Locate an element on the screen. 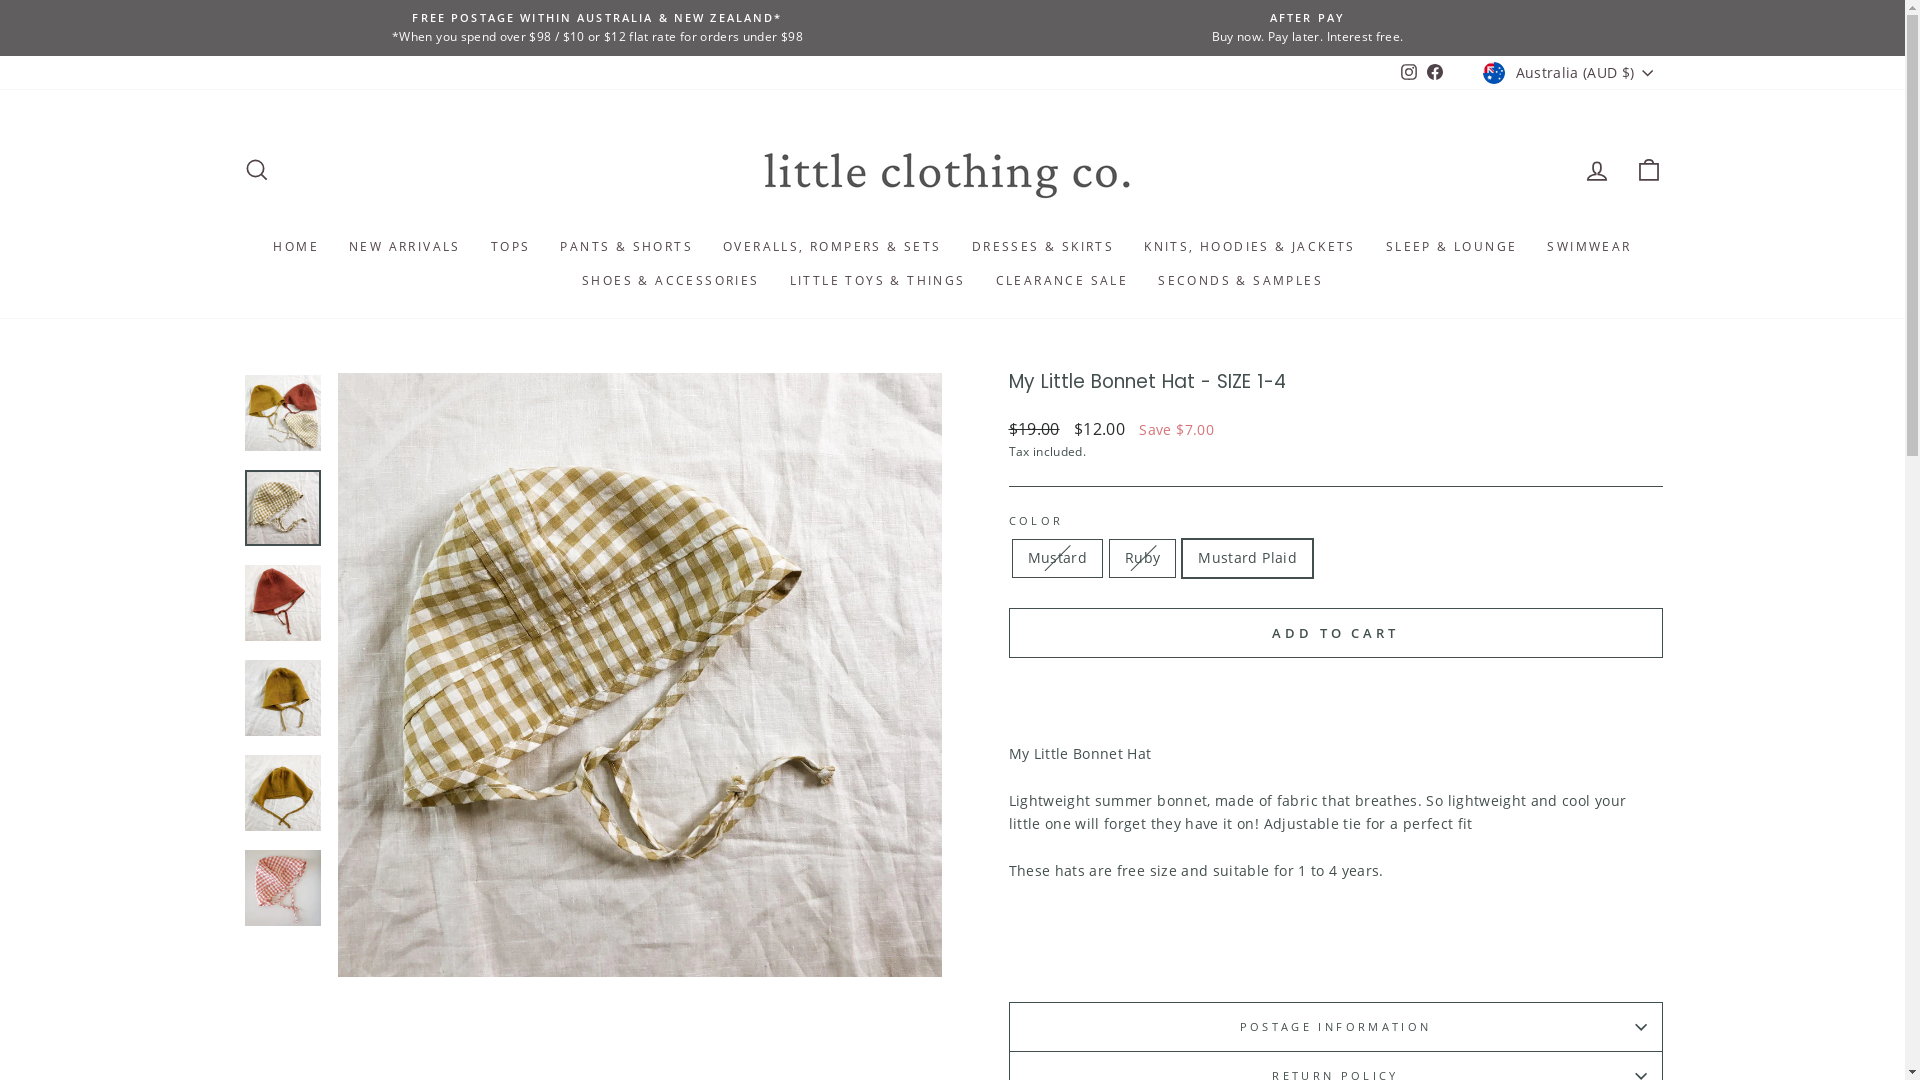 The width and height of the screenshot is (1920, 1080). PANTS & SHORTS is located at coordinates (626, 247).